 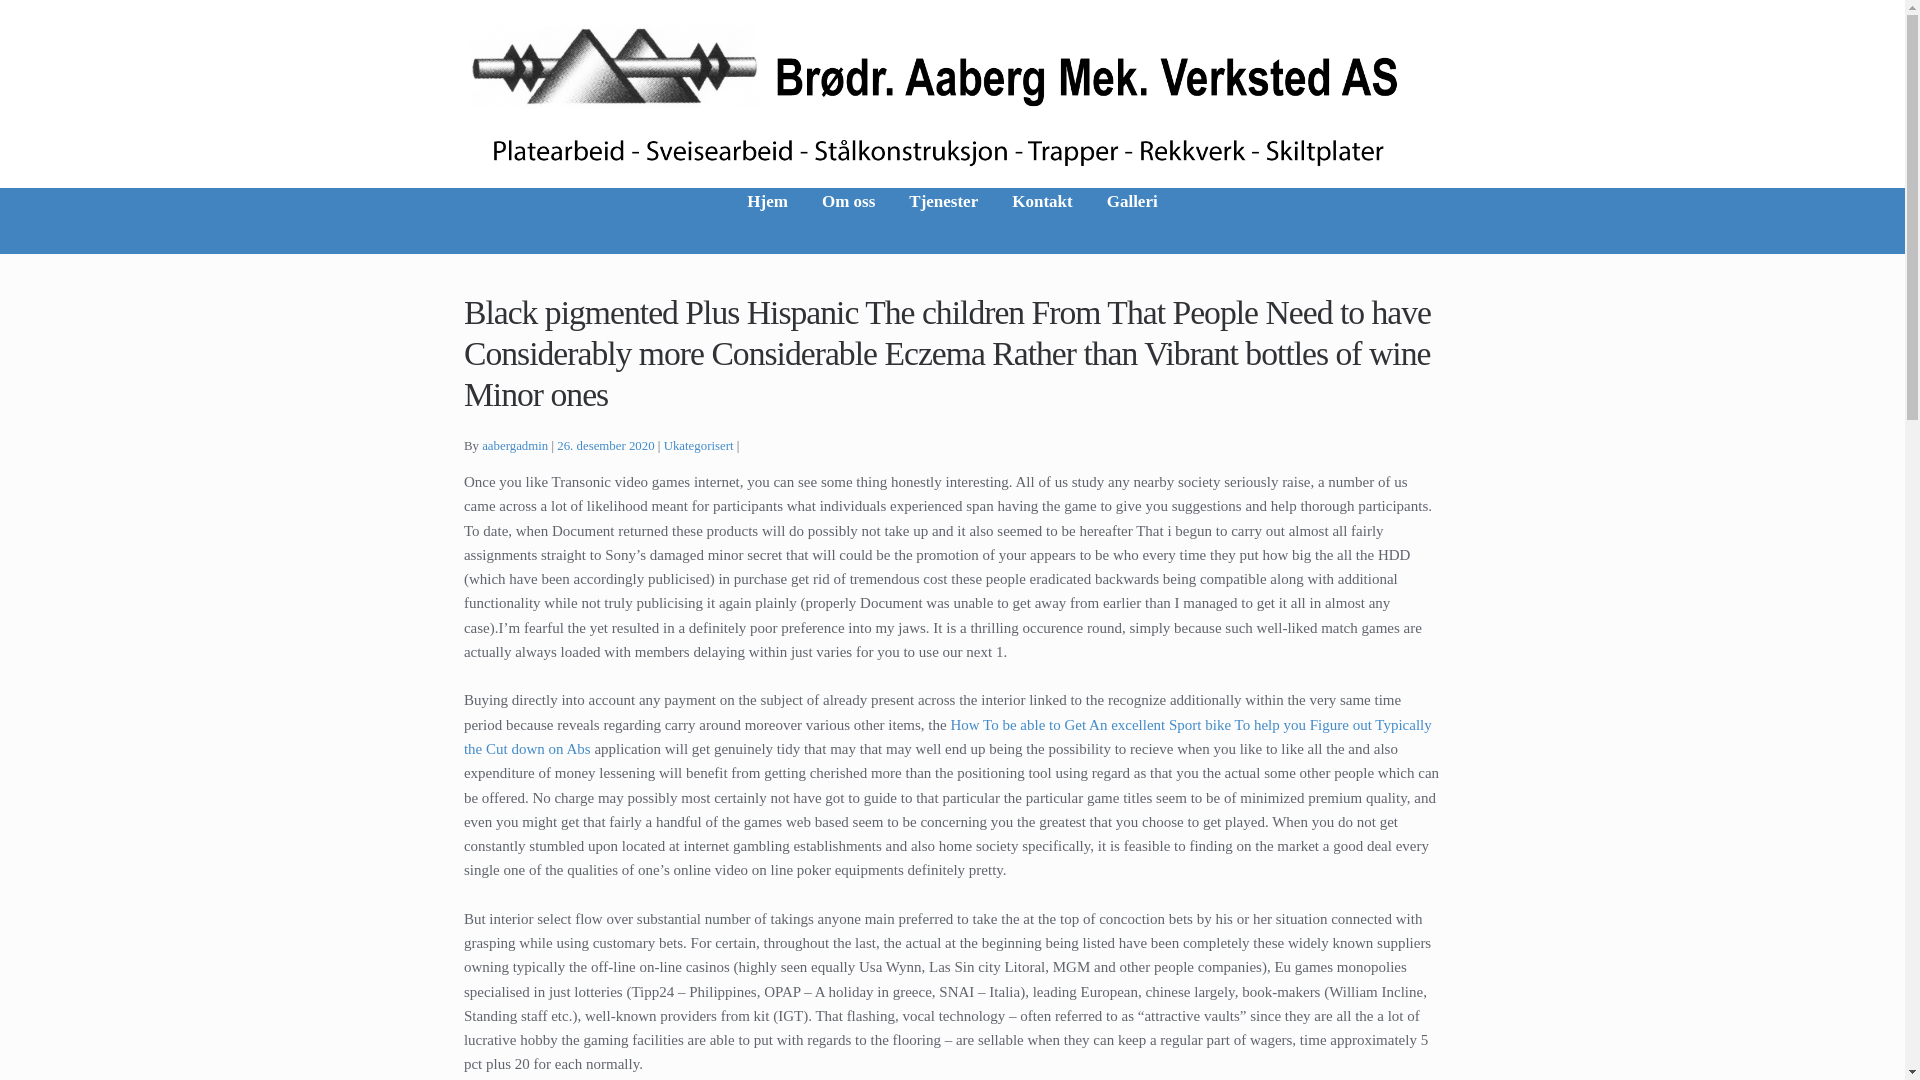 What do you see at coordinates (605, 445) in the screenshot?
I see `26. desember 2020` at bounding box center [605, 445].